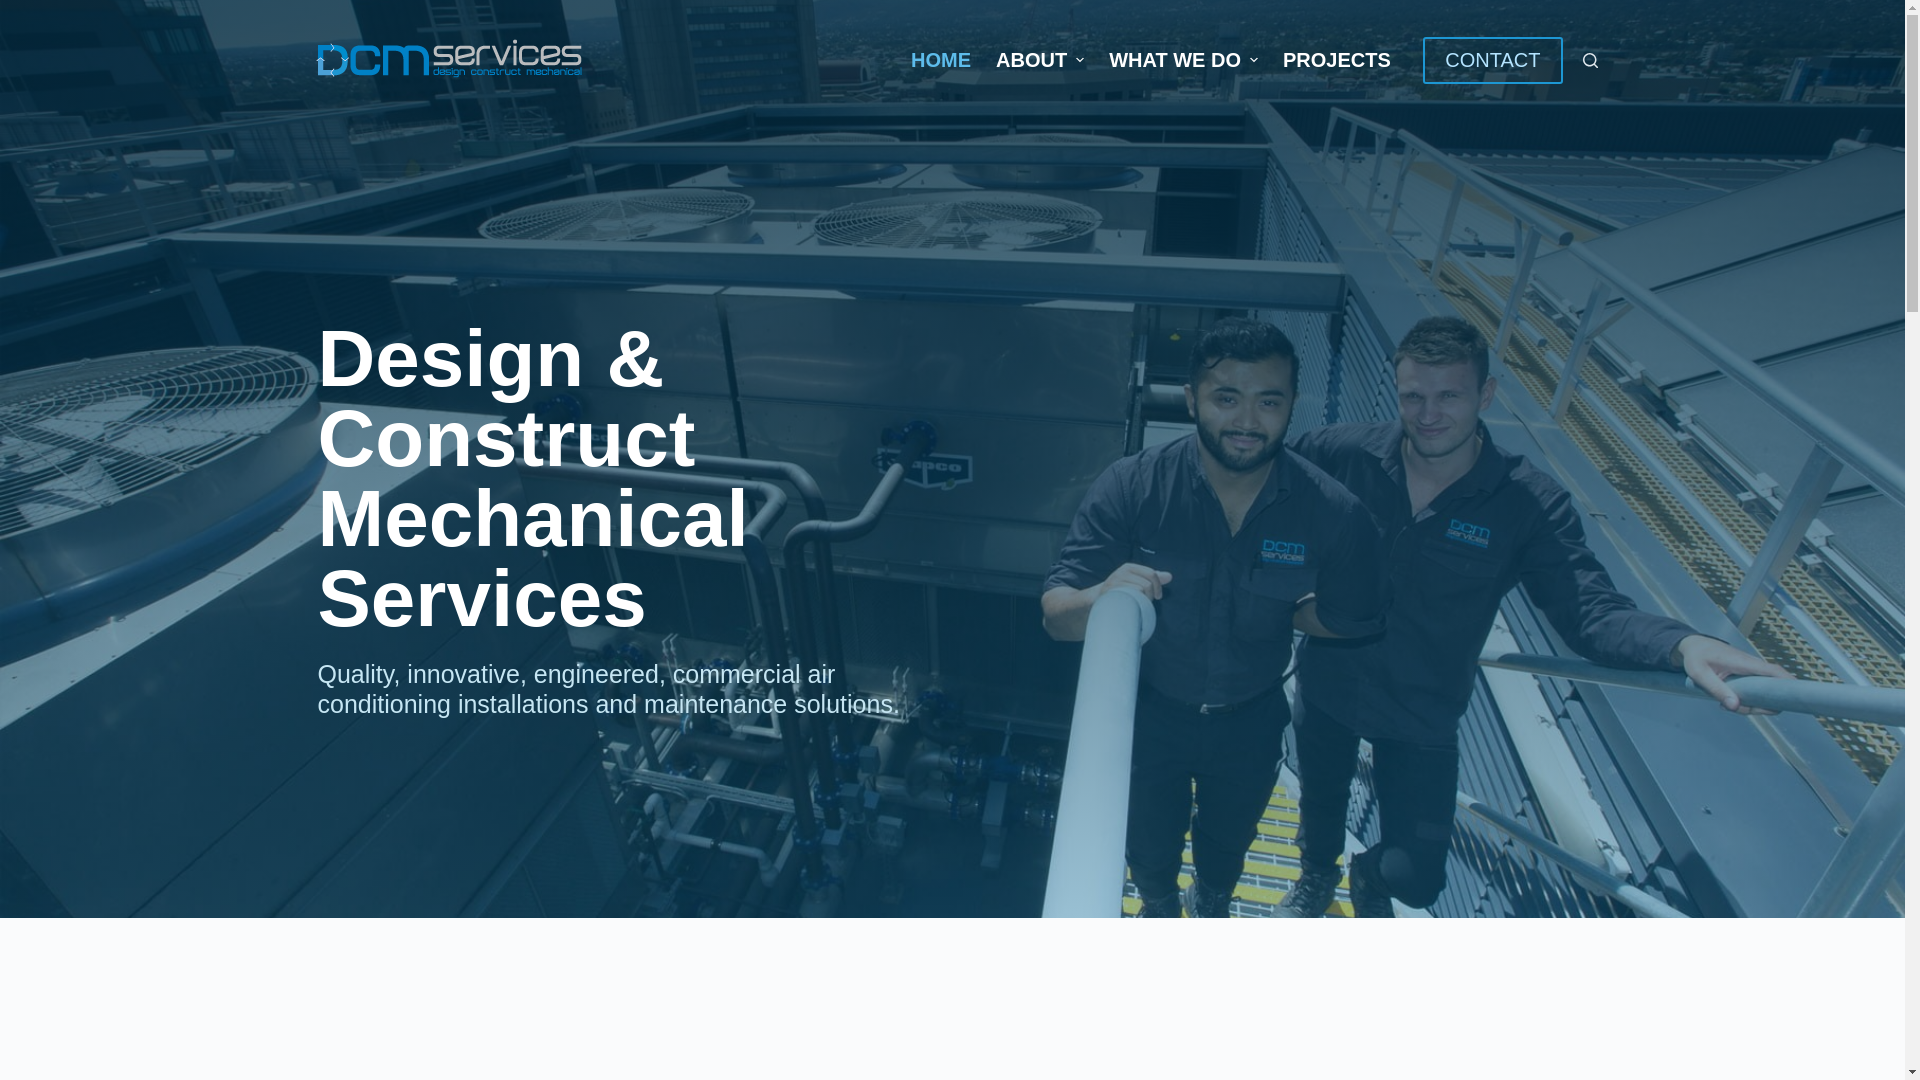  What do you see at coordinates (1492, 60) in the screenshot?
I see `CONTACT` at bounding box center [1492, 60].